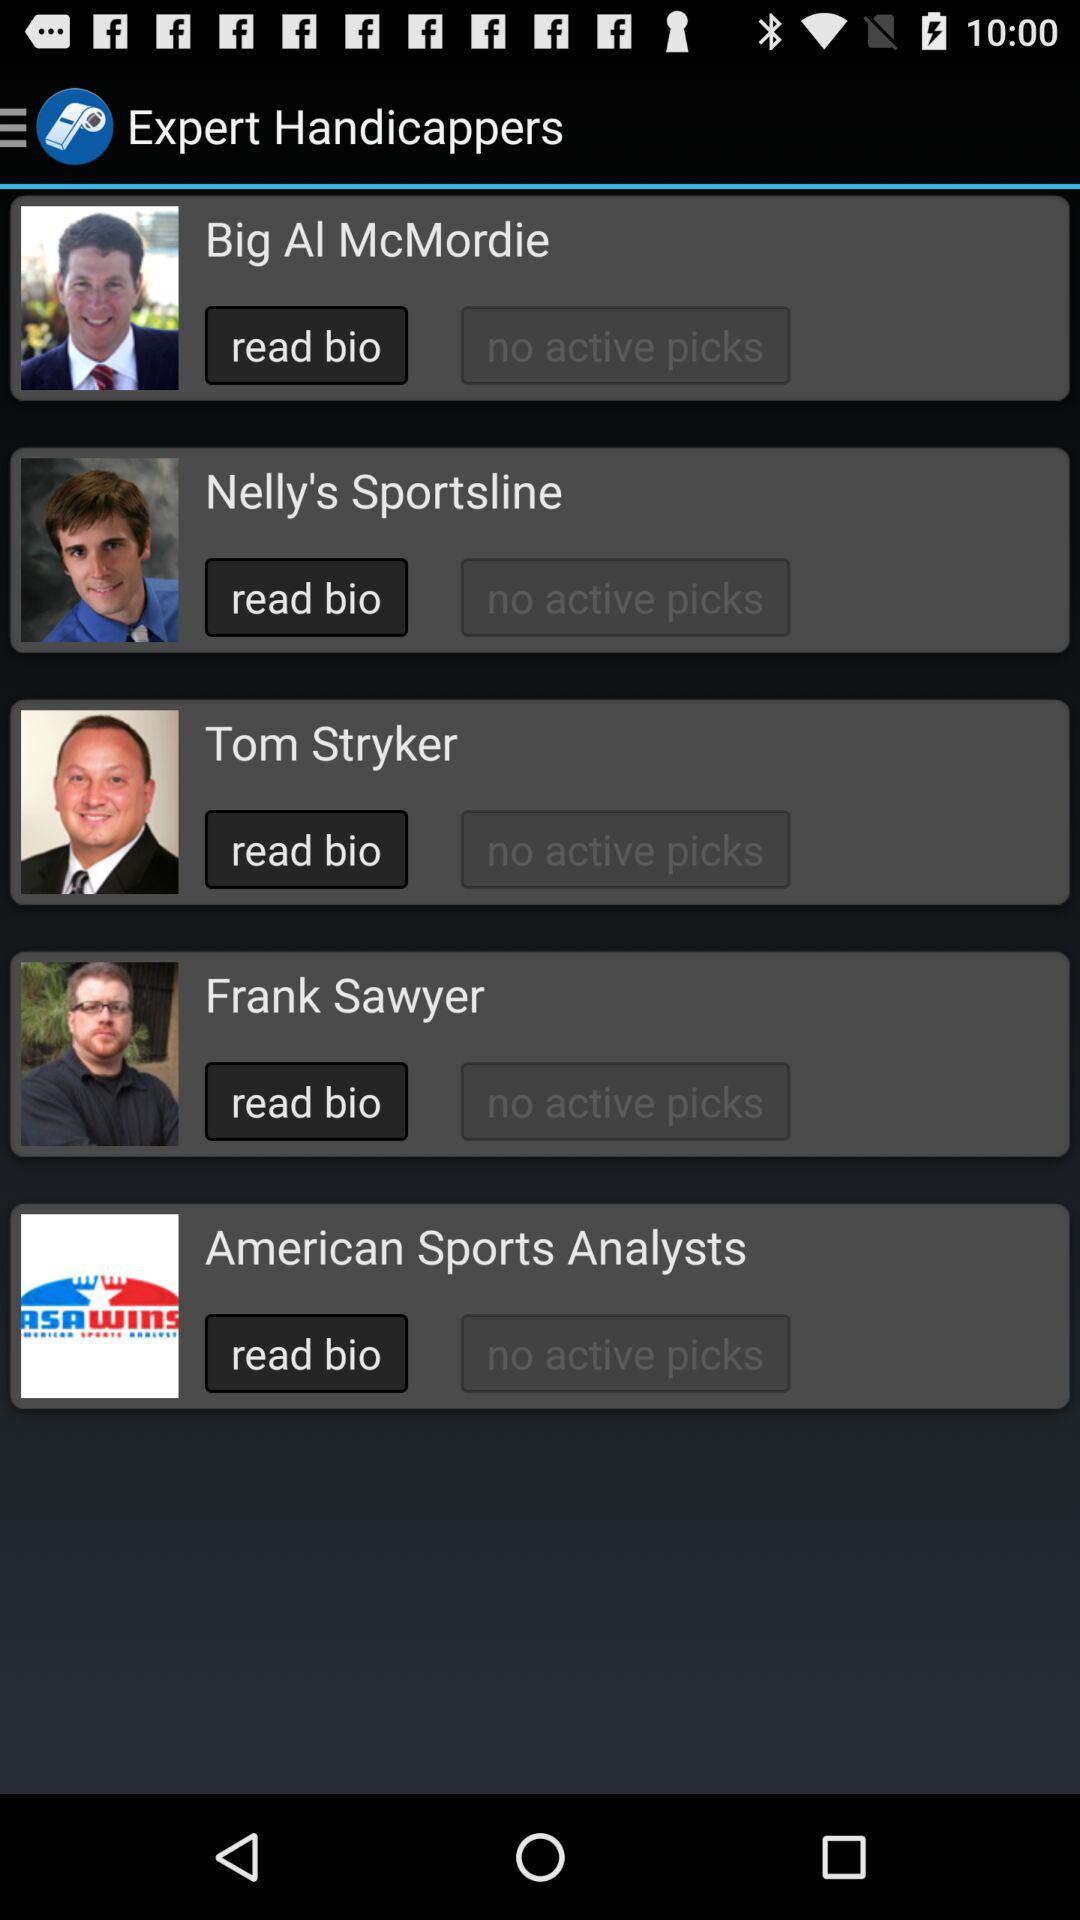  I want to click on launch american sports analysts, so click(475, 1246).